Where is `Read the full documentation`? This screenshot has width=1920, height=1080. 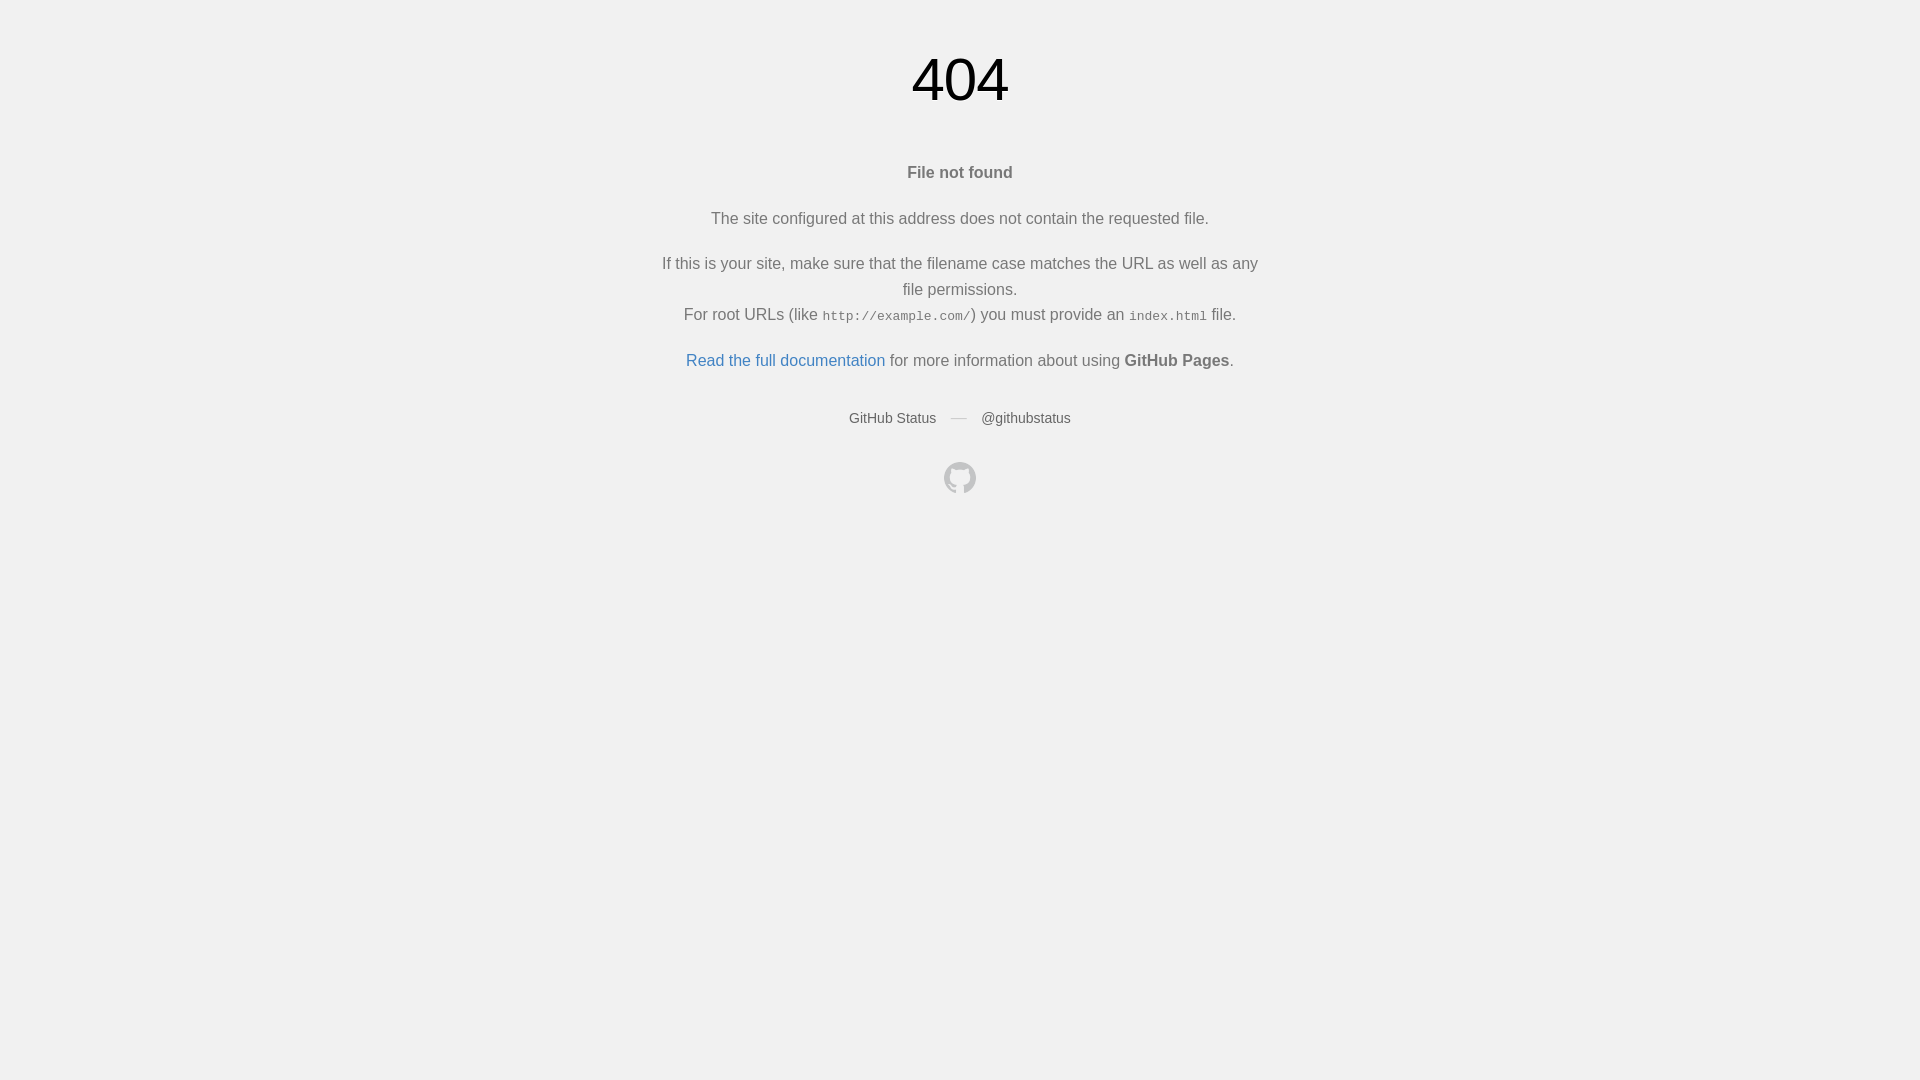
Read the full documentation is located at coordinates (786, 360).